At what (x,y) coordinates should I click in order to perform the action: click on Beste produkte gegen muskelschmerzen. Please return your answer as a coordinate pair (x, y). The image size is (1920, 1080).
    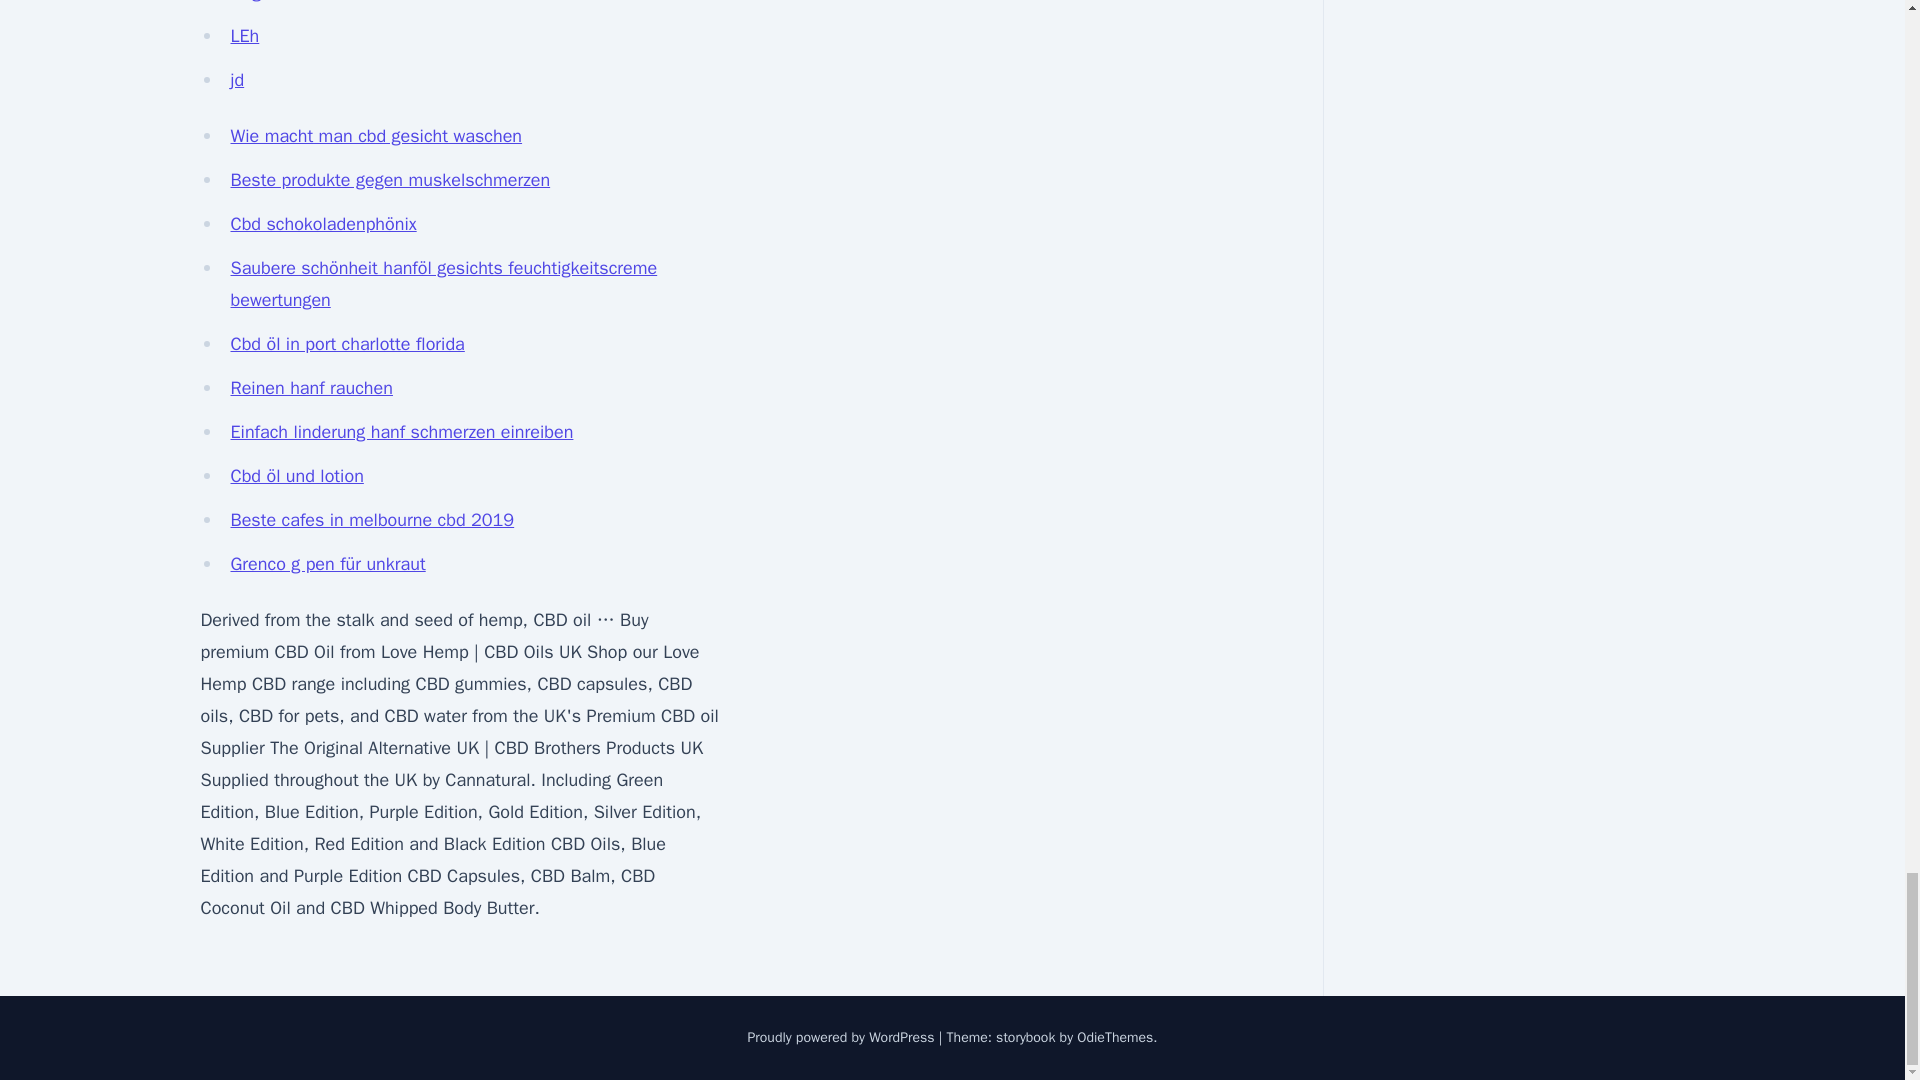
    Looking at the image, I should click on (390, 180).